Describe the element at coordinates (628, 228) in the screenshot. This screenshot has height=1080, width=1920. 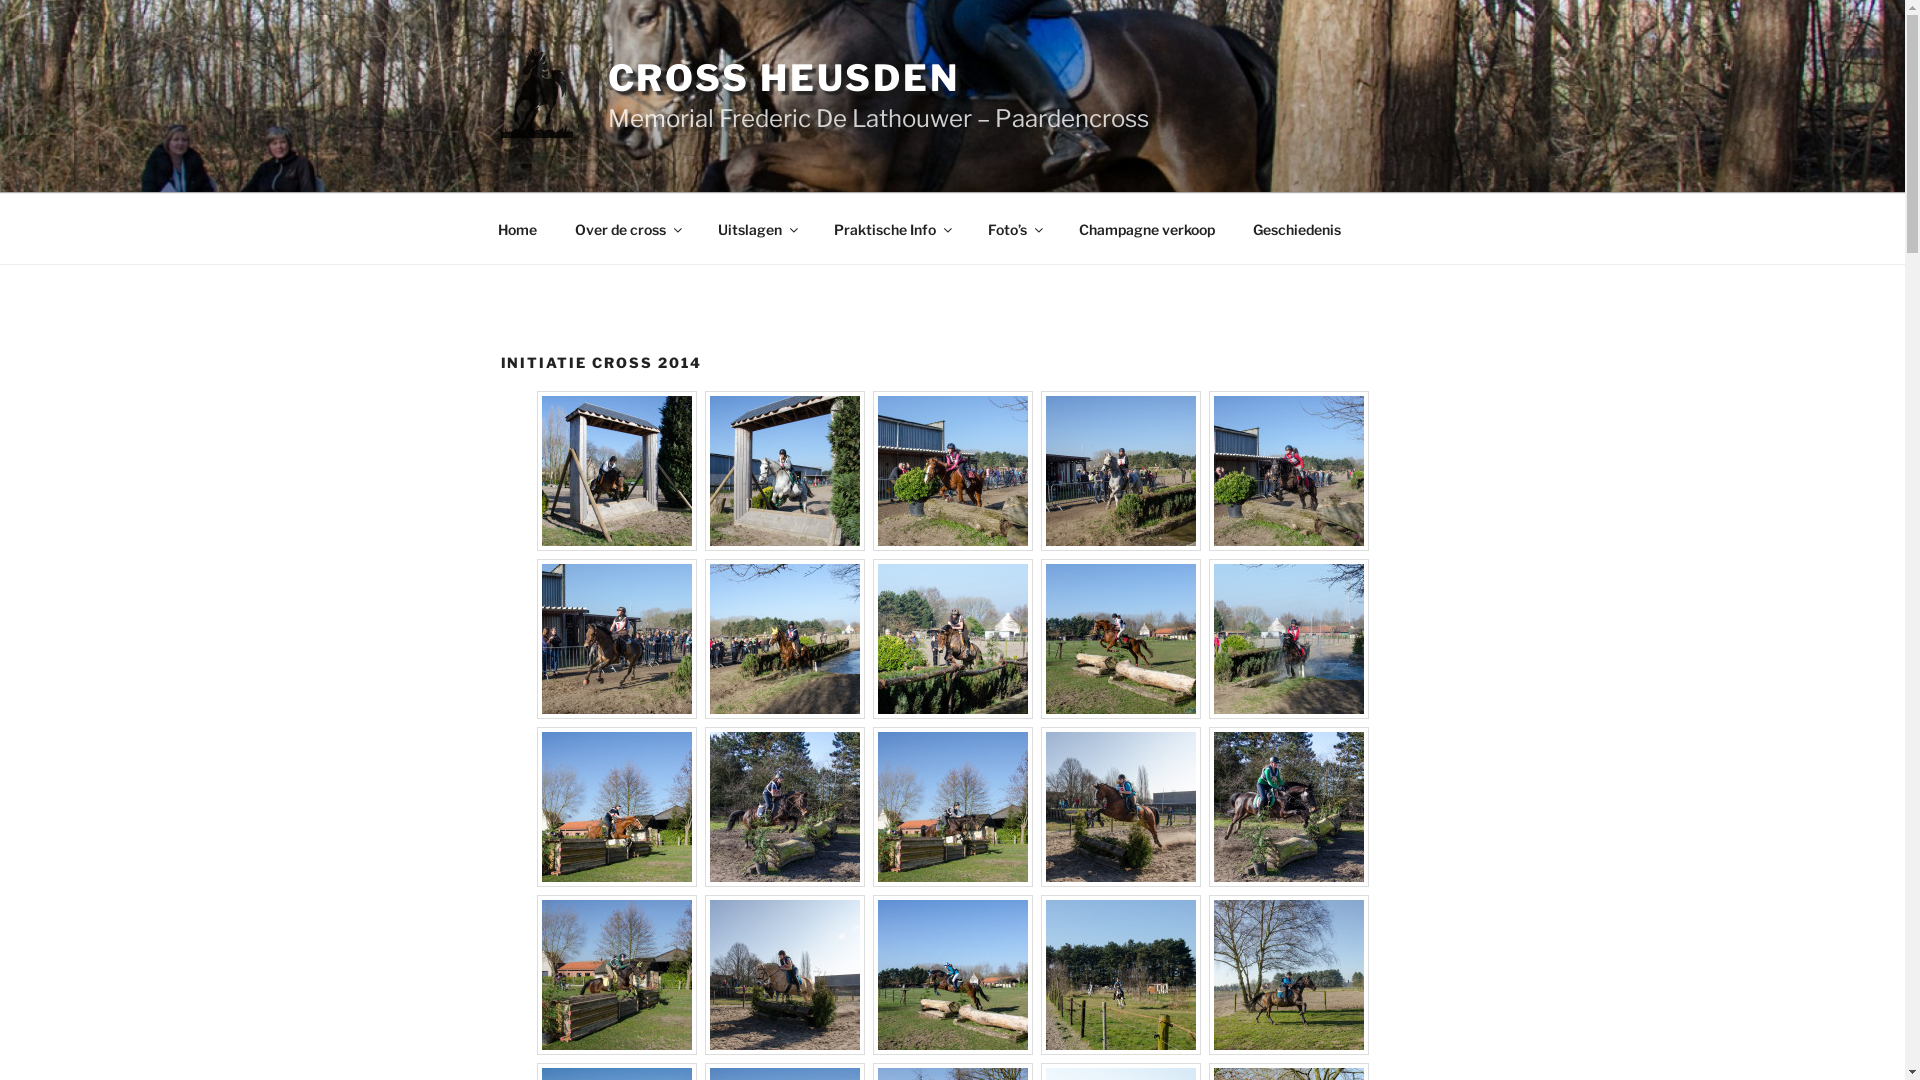
I see `Over de cross` at that location.